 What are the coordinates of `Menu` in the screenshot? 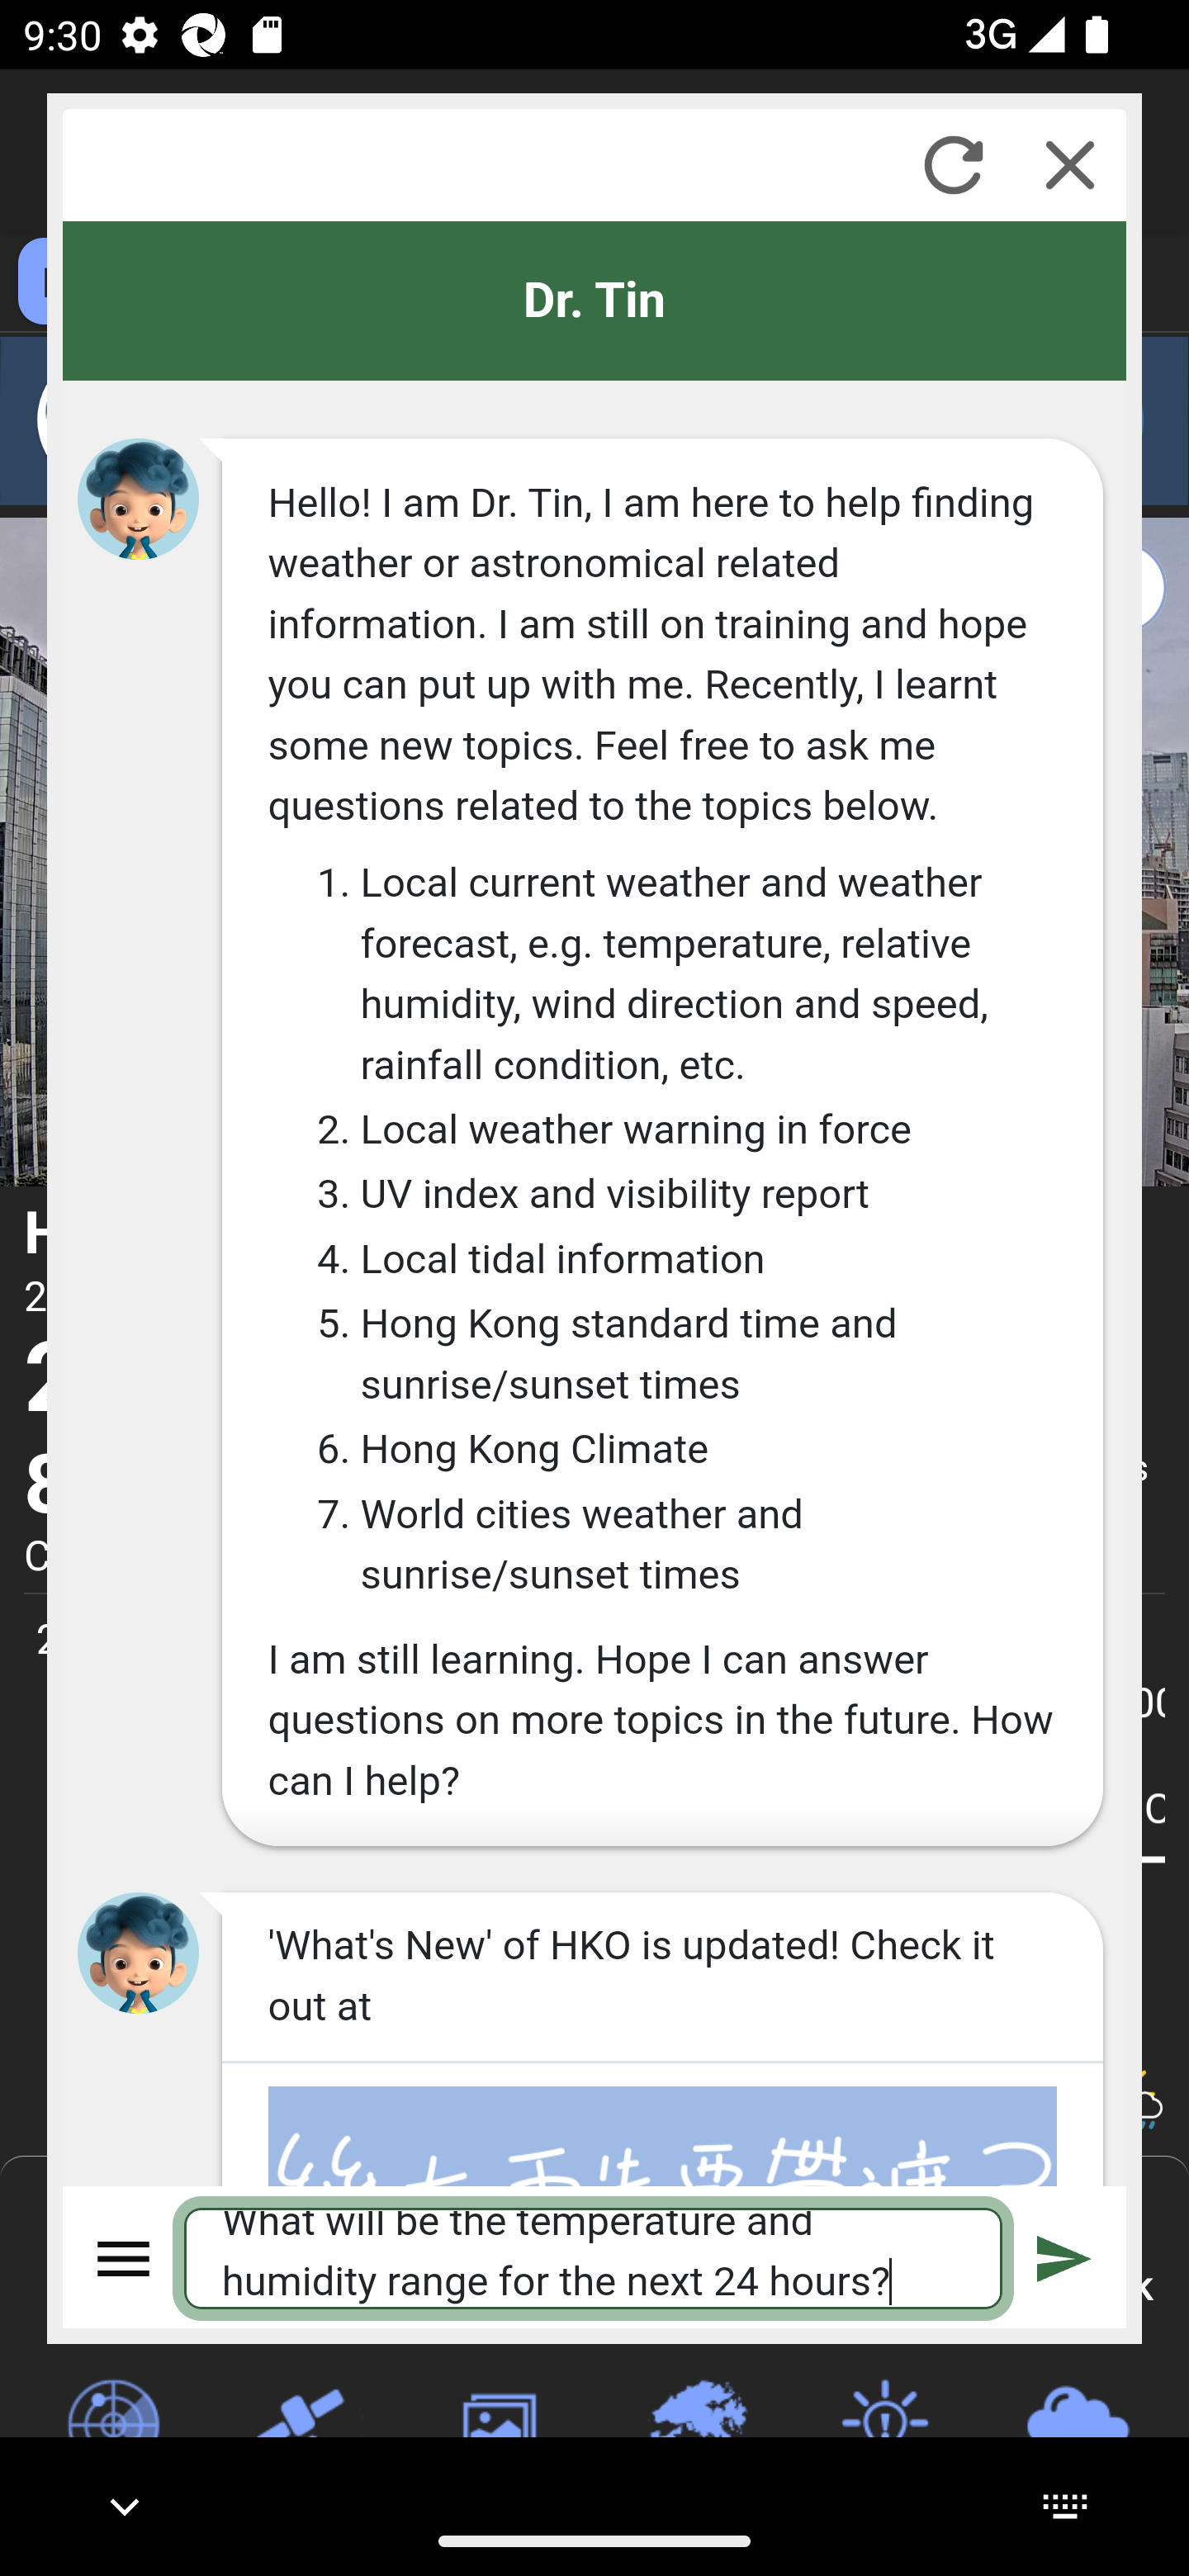 It's located at (125, 2257).